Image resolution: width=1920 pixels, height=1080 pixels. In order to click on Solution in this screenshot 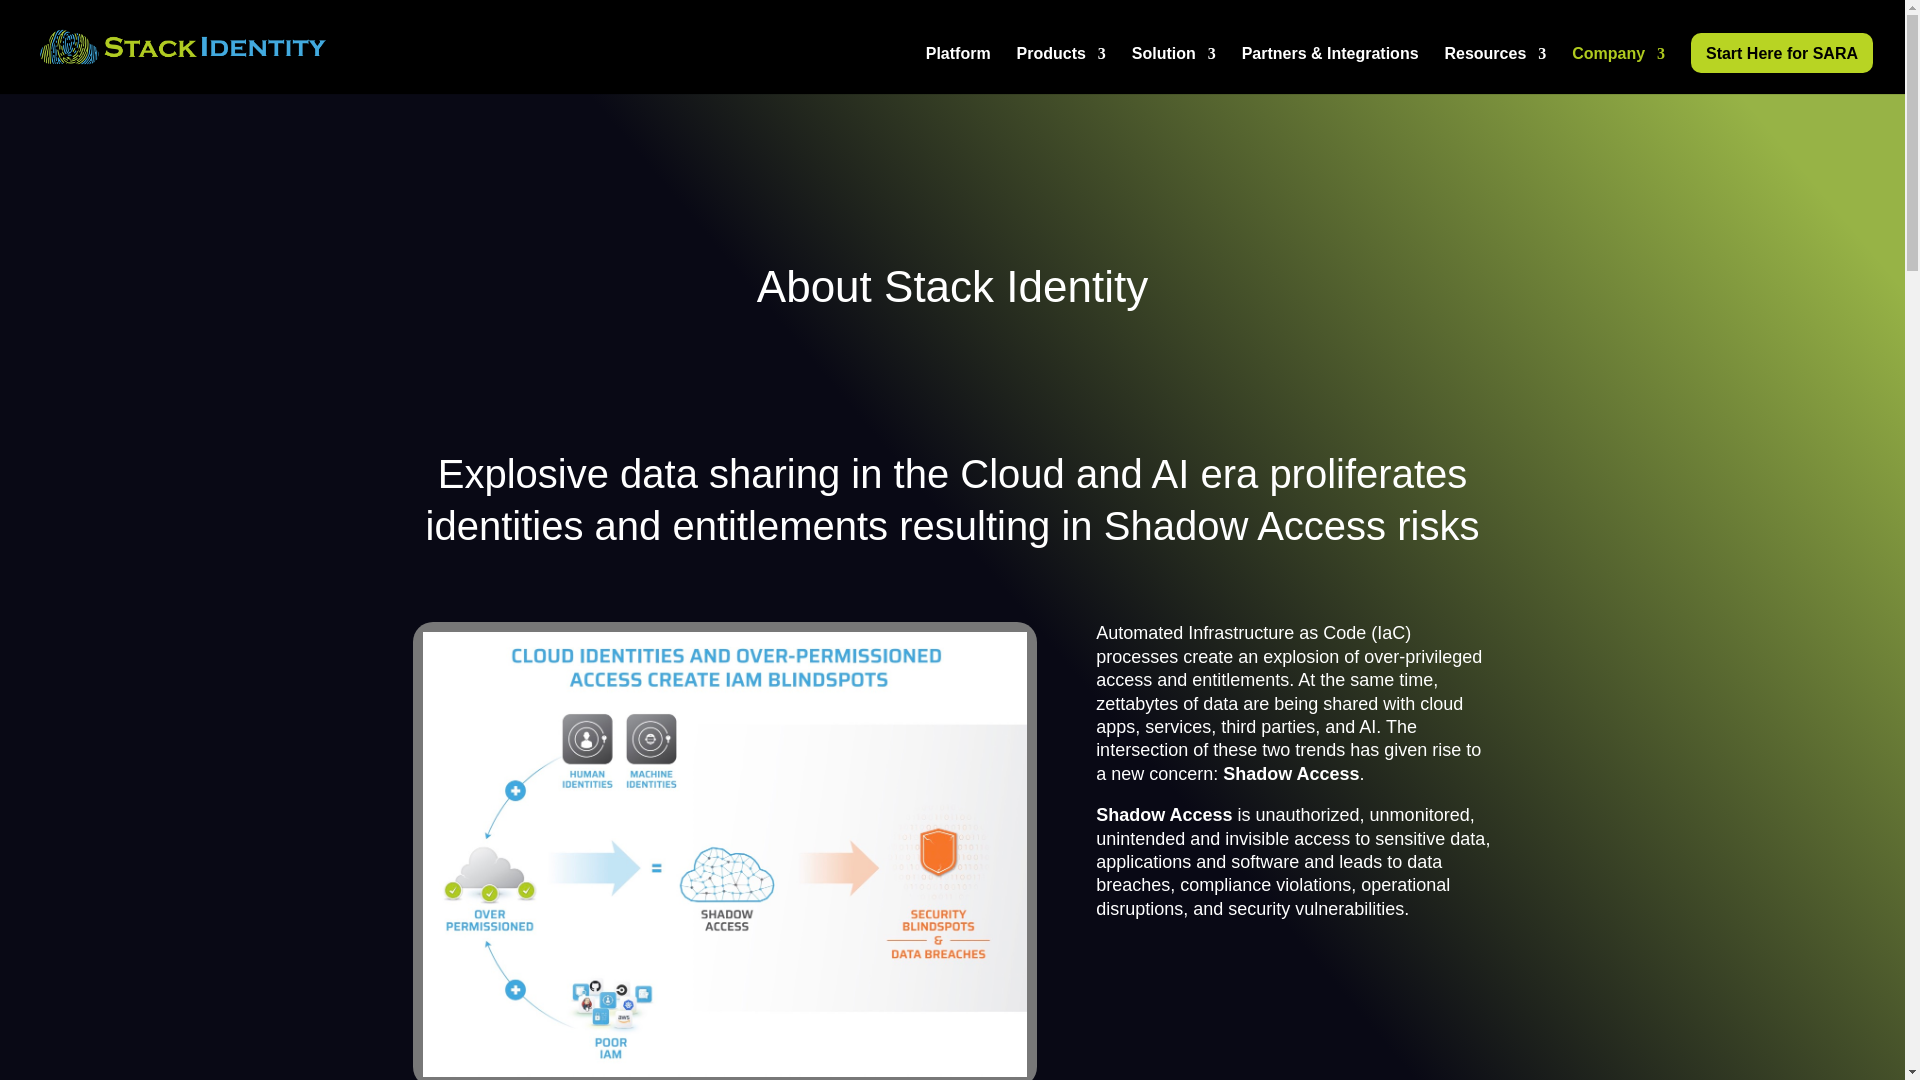, I will do `click(1174, 70)`.